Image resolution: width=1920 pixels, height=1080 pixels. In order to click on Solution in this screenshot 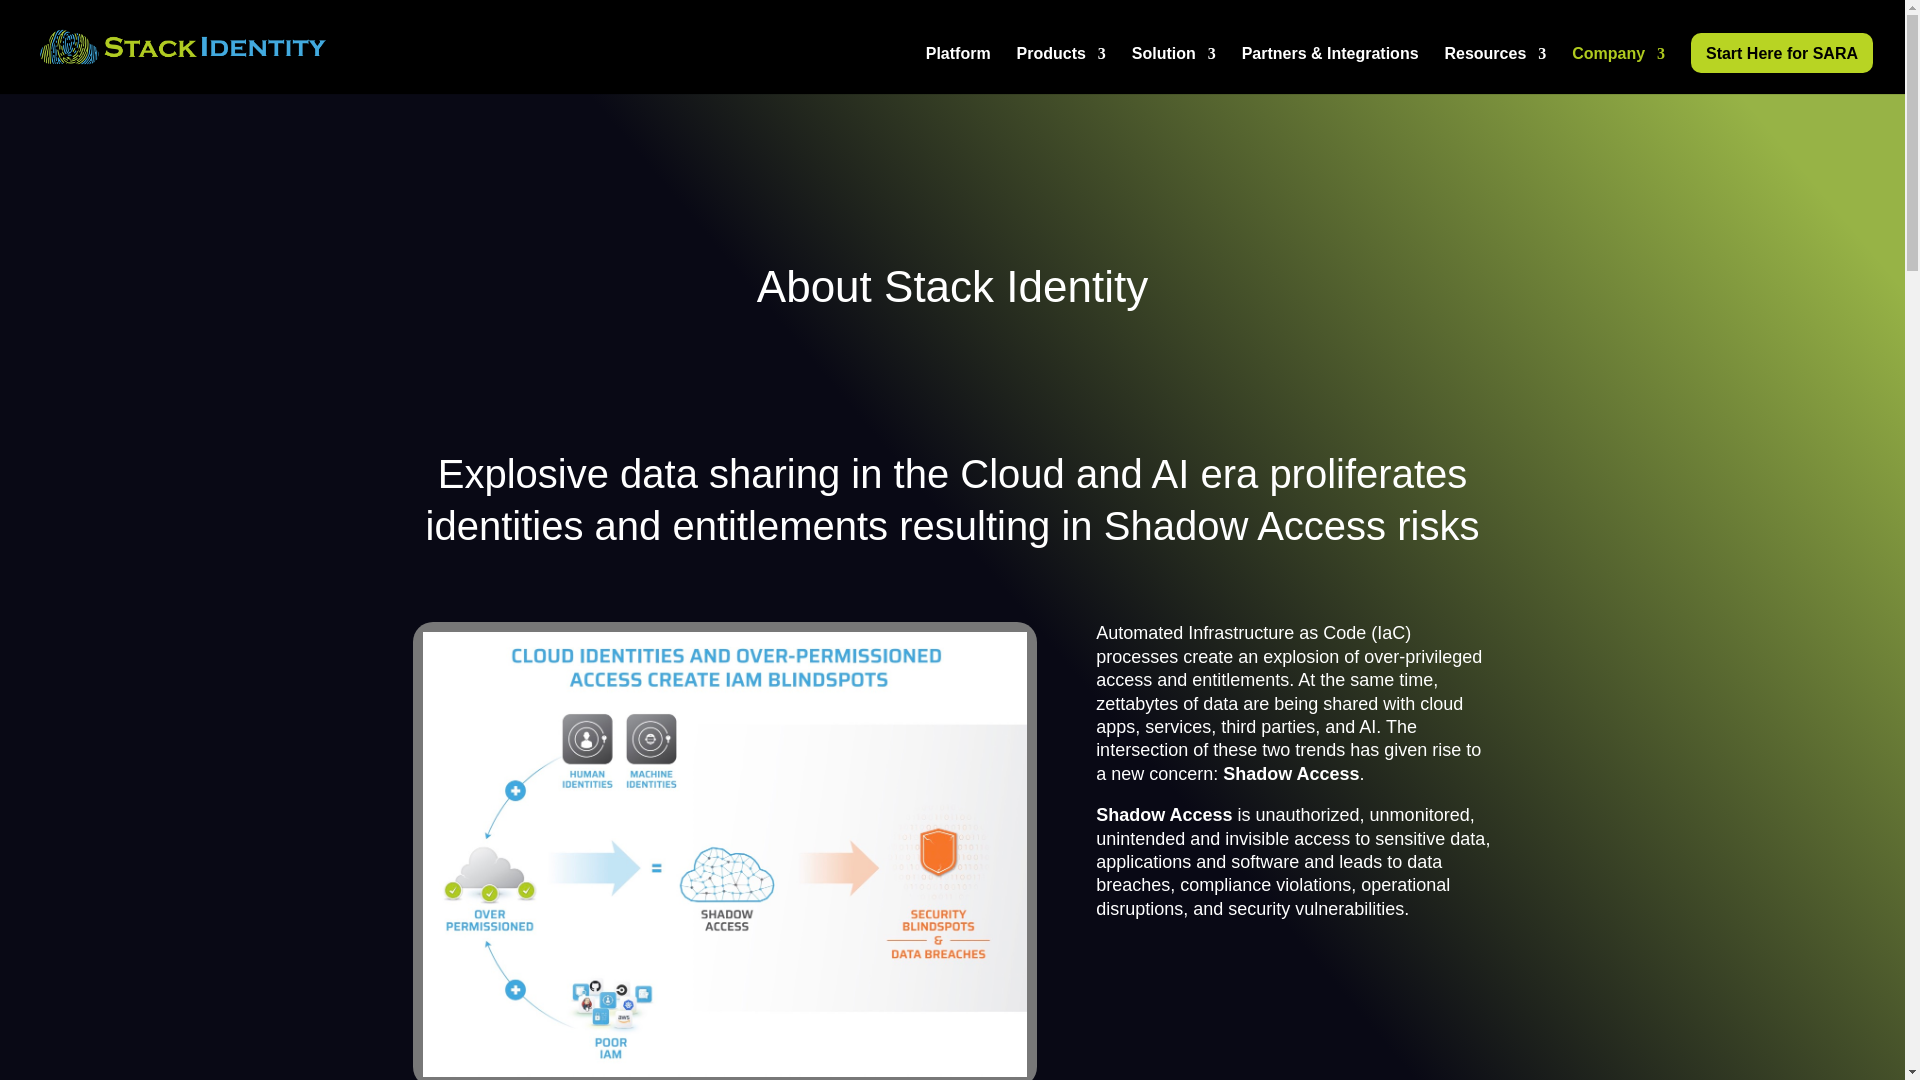, I will do `click(1174, 70)`.